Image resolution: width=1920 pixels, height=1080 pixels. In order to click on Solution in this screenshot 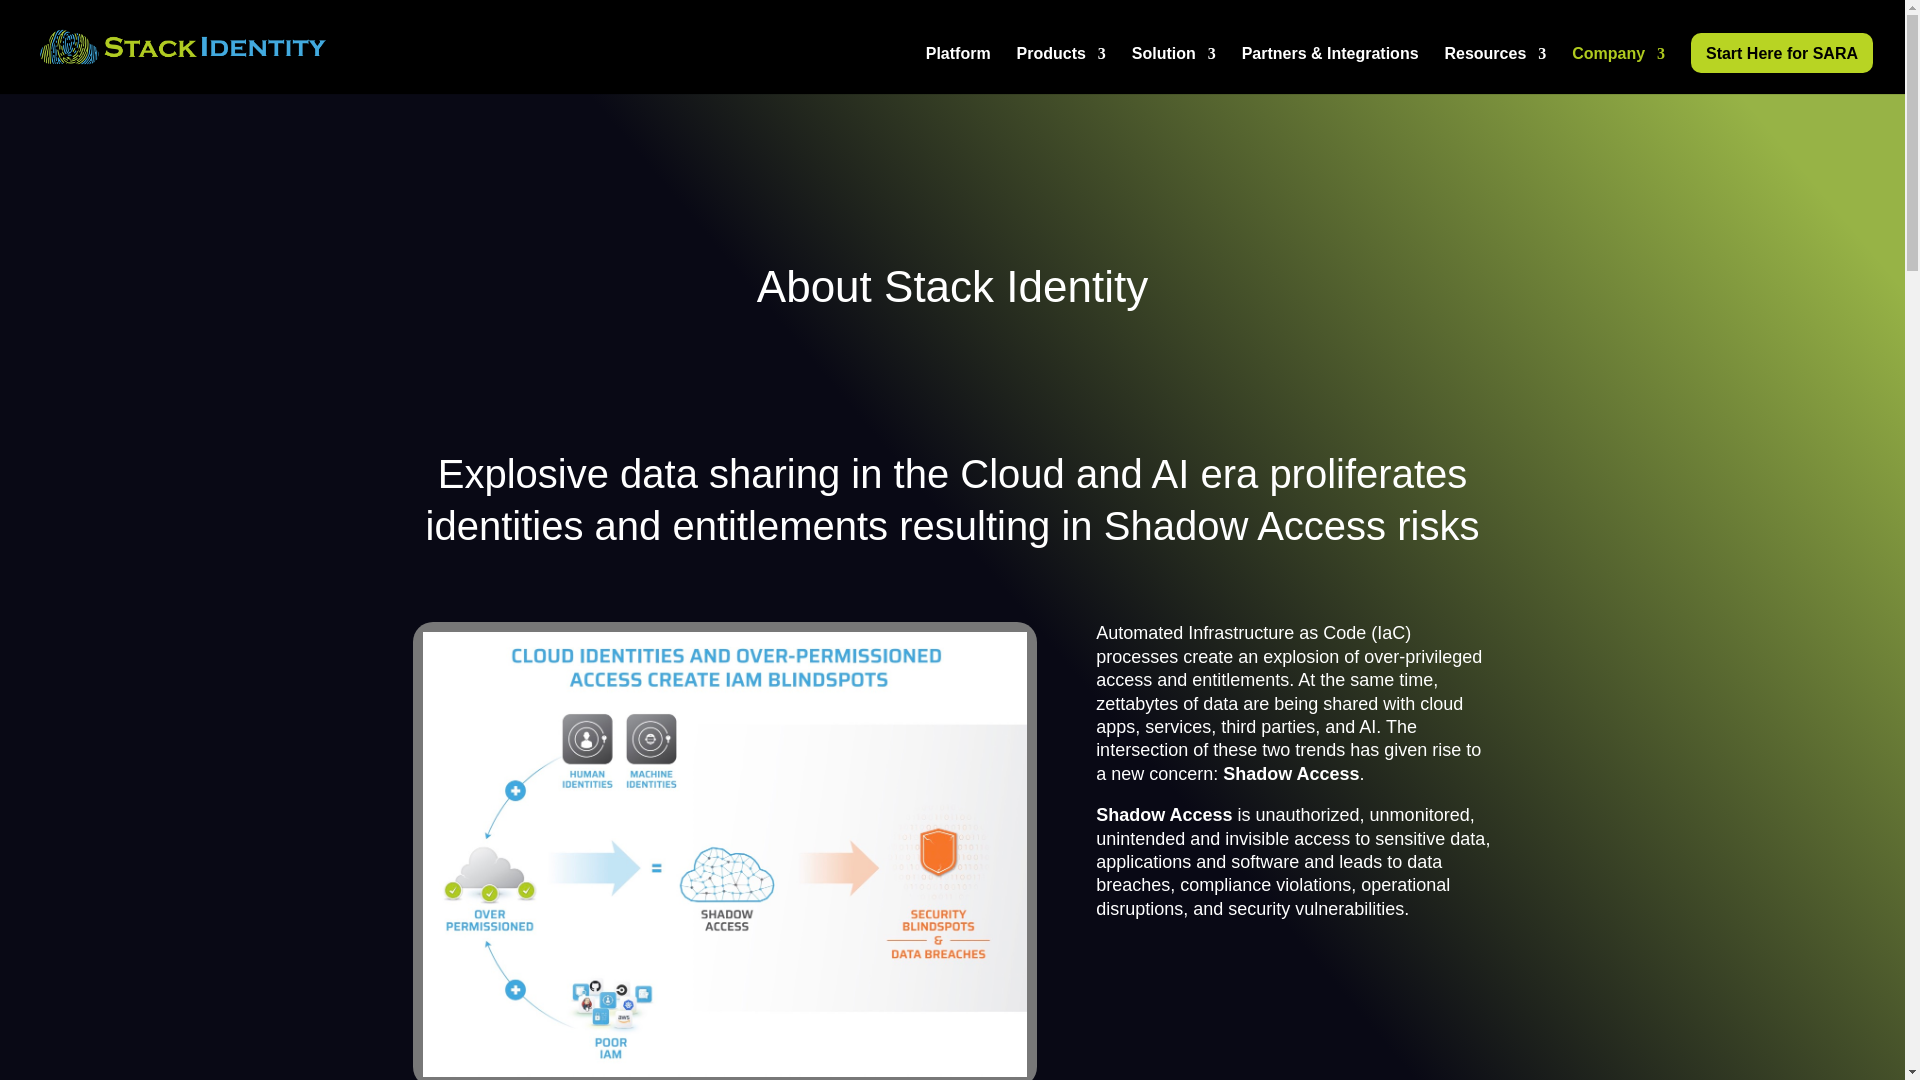, I will do `click(1174, 70)`.